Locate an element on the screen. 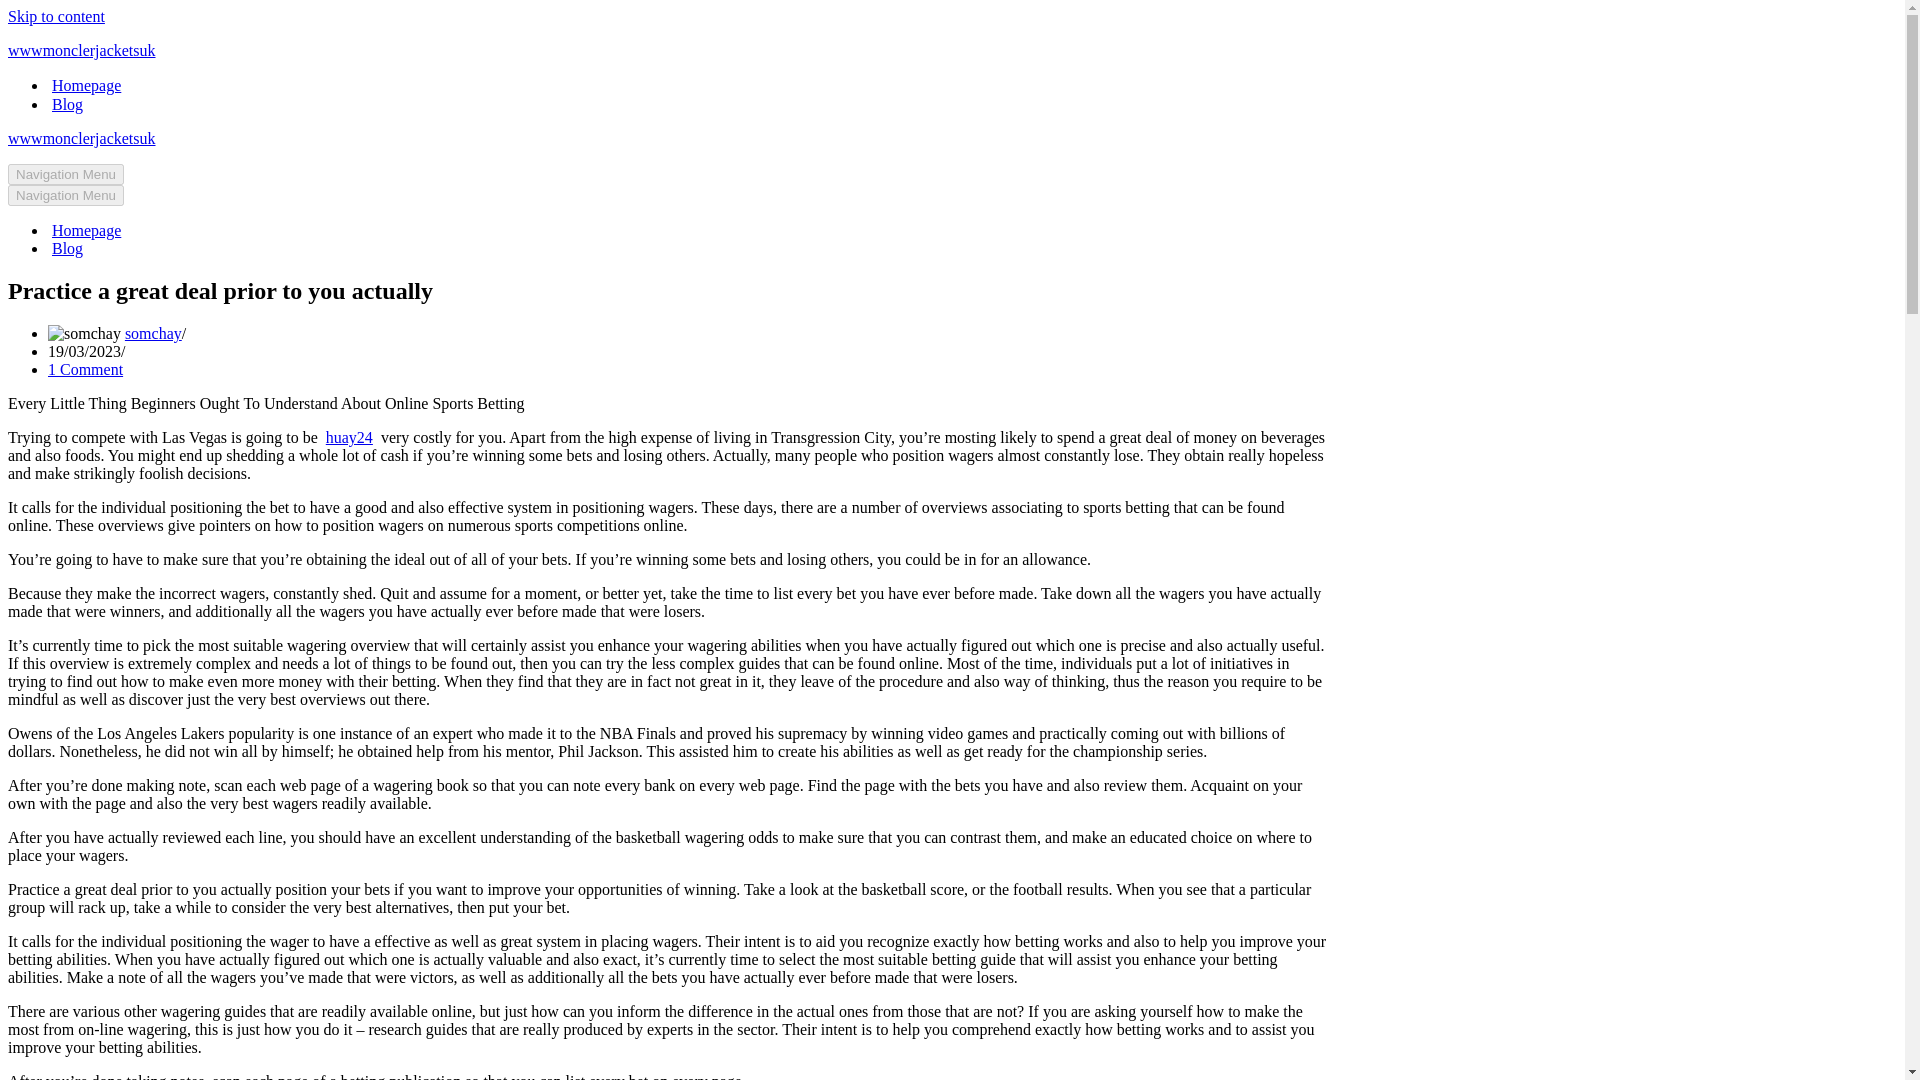 The height and width of the screenshot is (1080, 1920). Homepage is located at coordinates (86, 85).